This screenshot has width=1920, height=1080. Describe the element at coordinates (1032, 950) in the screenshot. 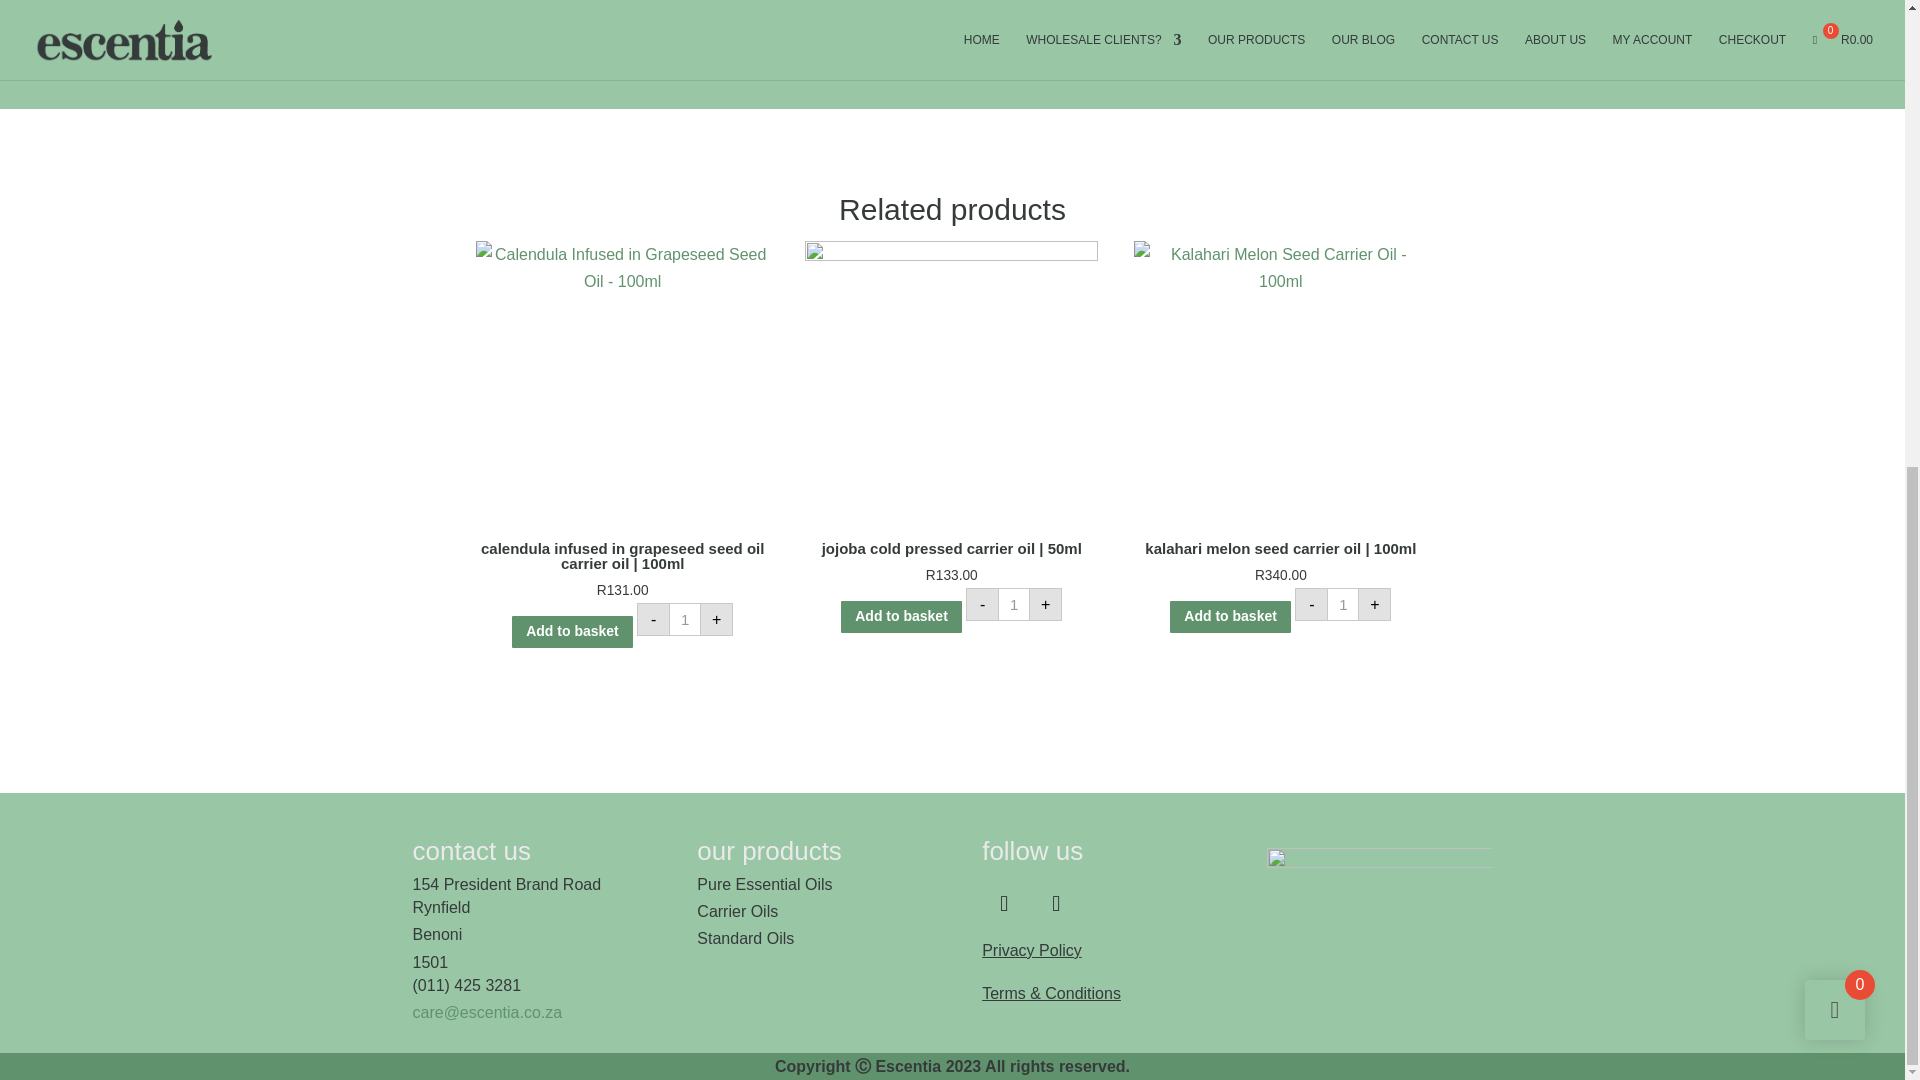

I see `Privacy Policy` at that location.